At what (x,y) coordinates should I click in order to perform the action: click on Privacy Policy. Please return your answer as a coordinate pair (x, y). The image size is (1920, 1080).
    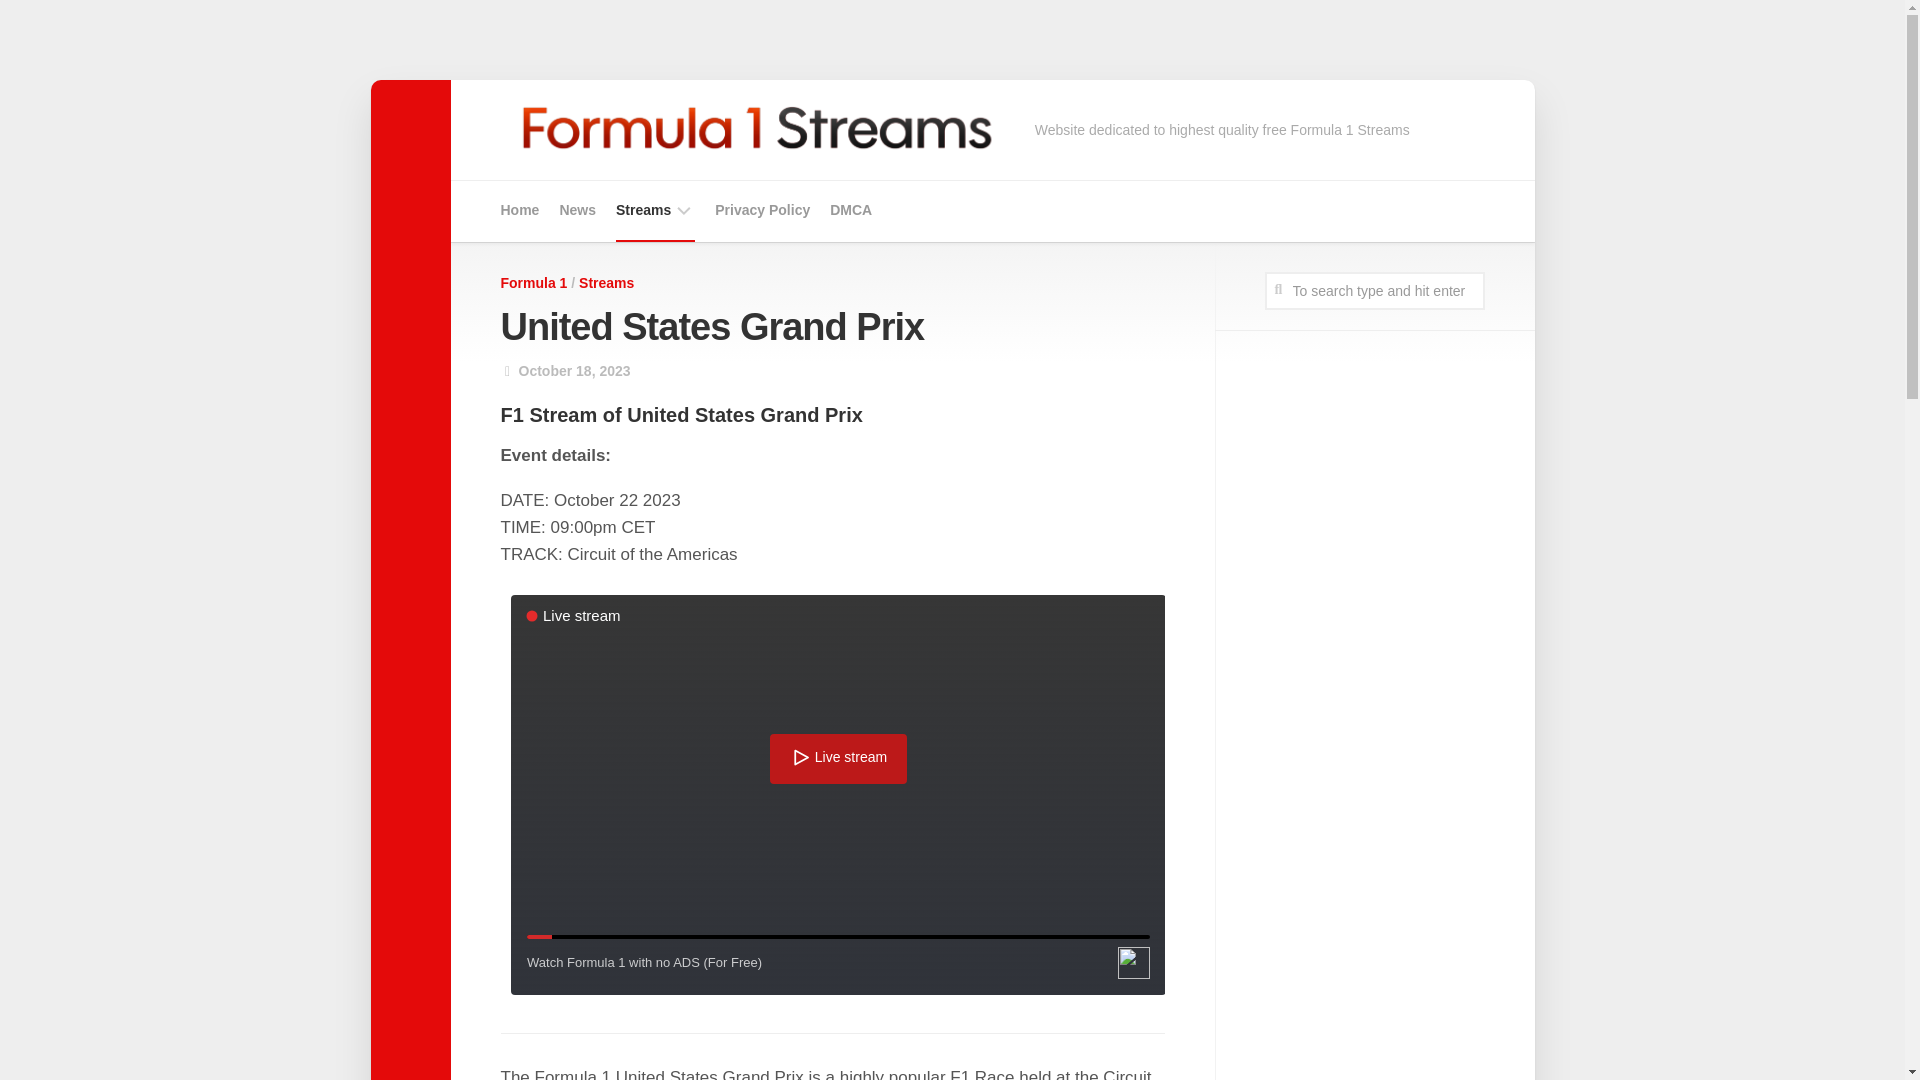
    Looking at the image, I should click on (762, 210).